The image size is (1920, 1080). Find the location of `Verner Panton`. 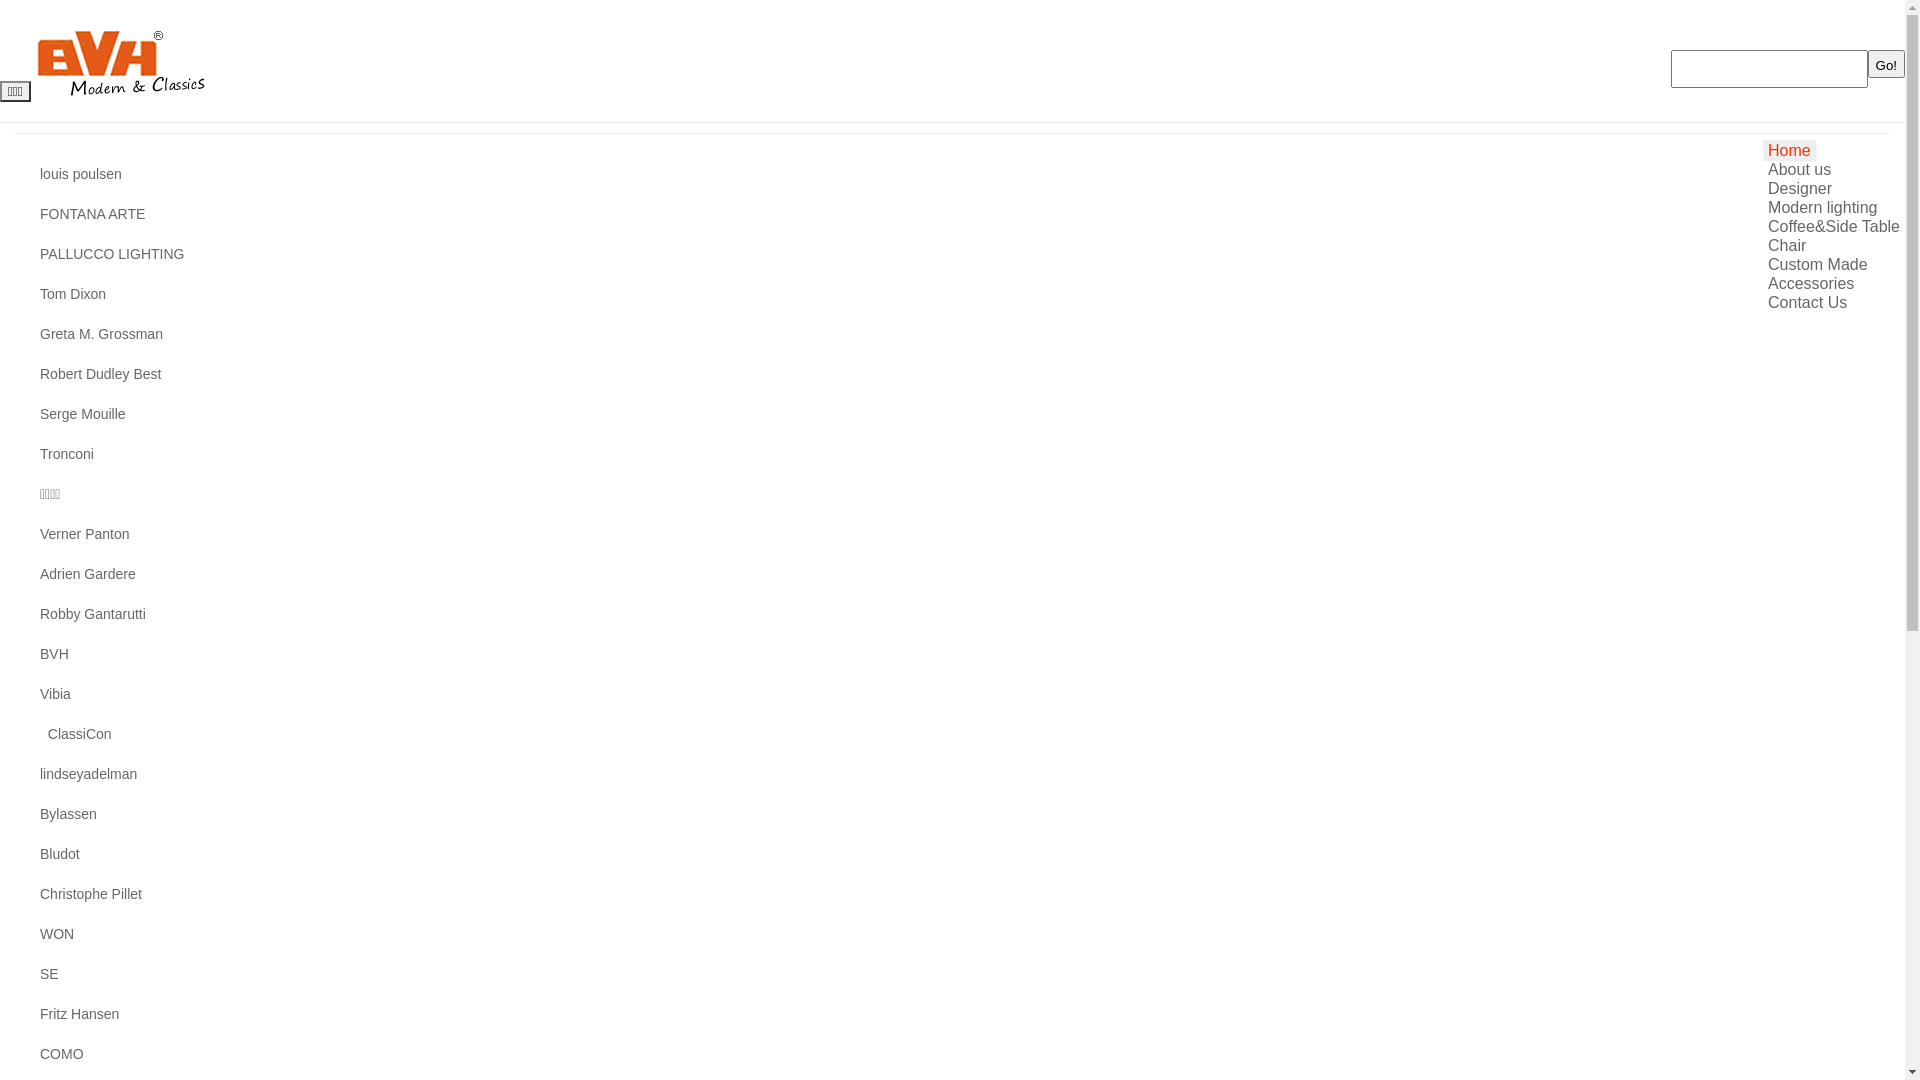

Verner Panton is located at coordinates (85, 534).